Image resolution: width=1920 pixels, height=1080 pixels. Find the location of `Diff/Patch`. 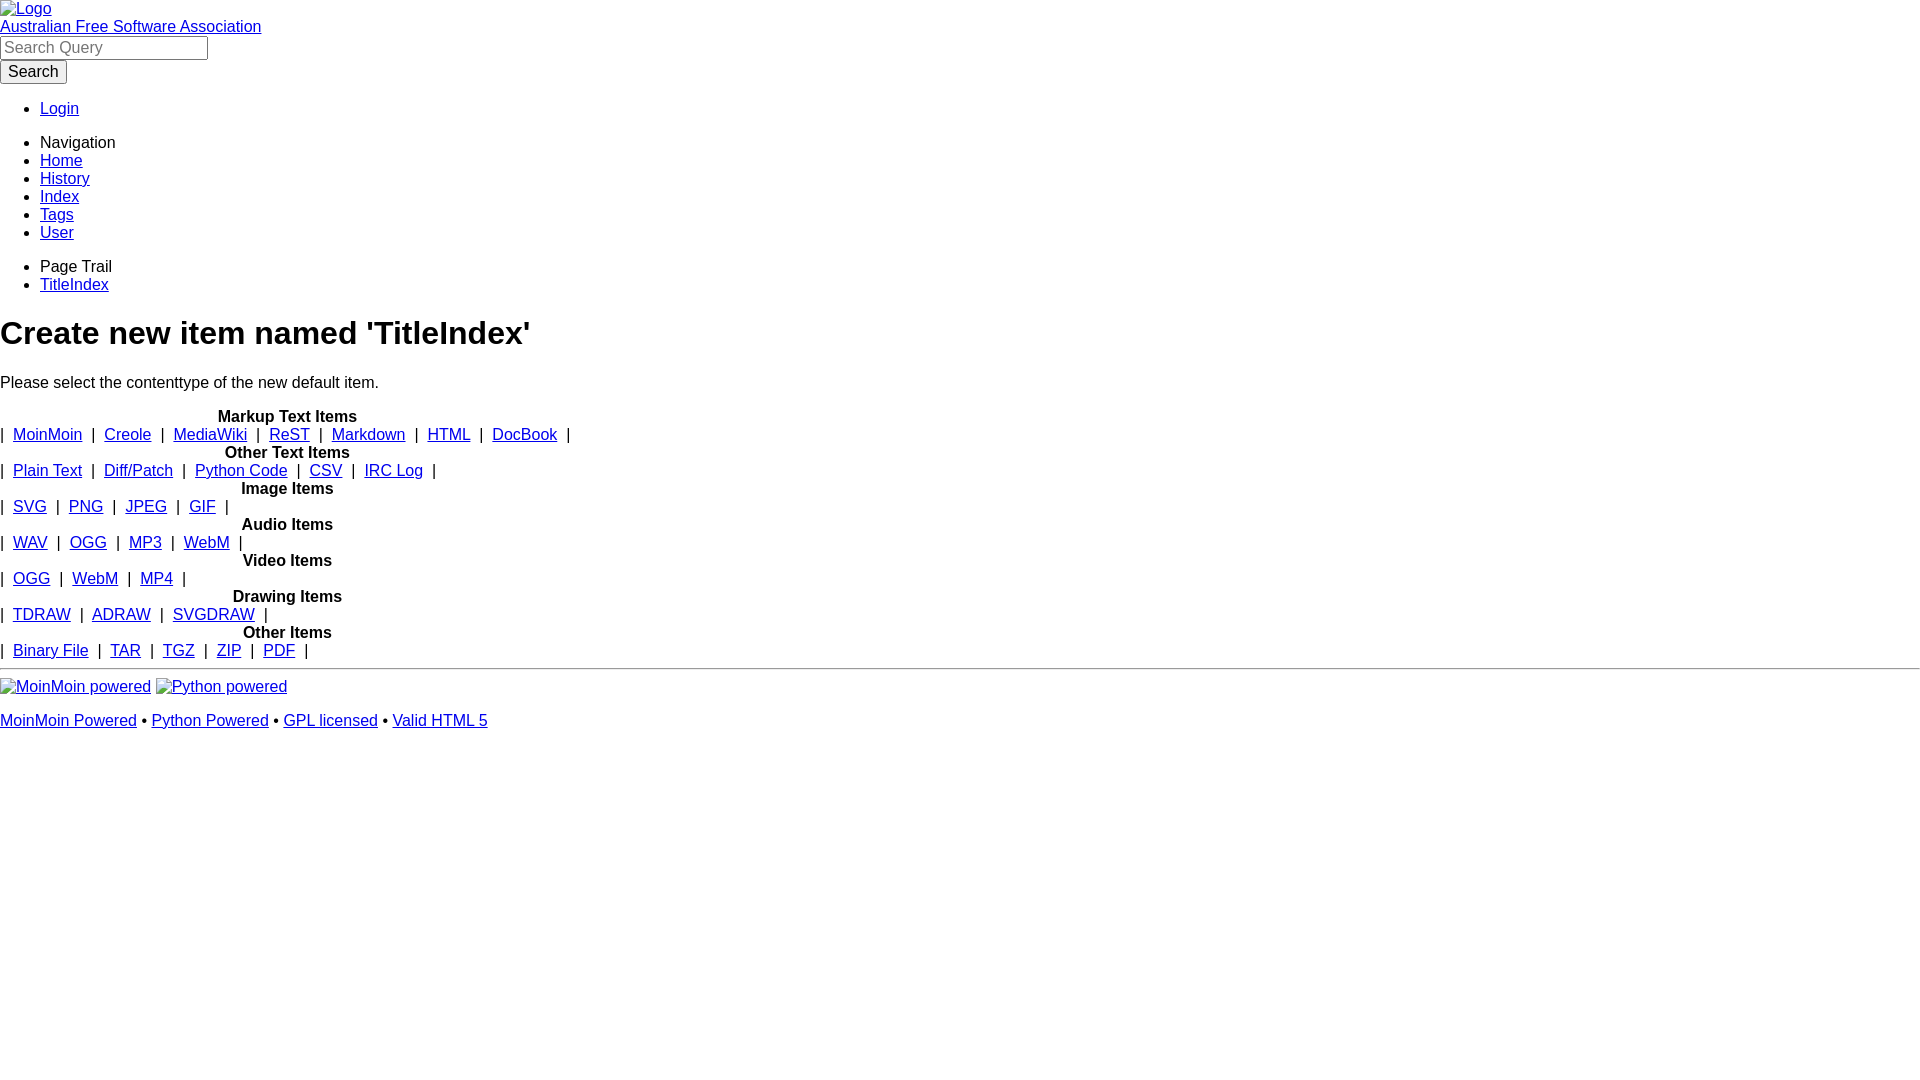

Diff/Patch is located at coordinates (138, 470).